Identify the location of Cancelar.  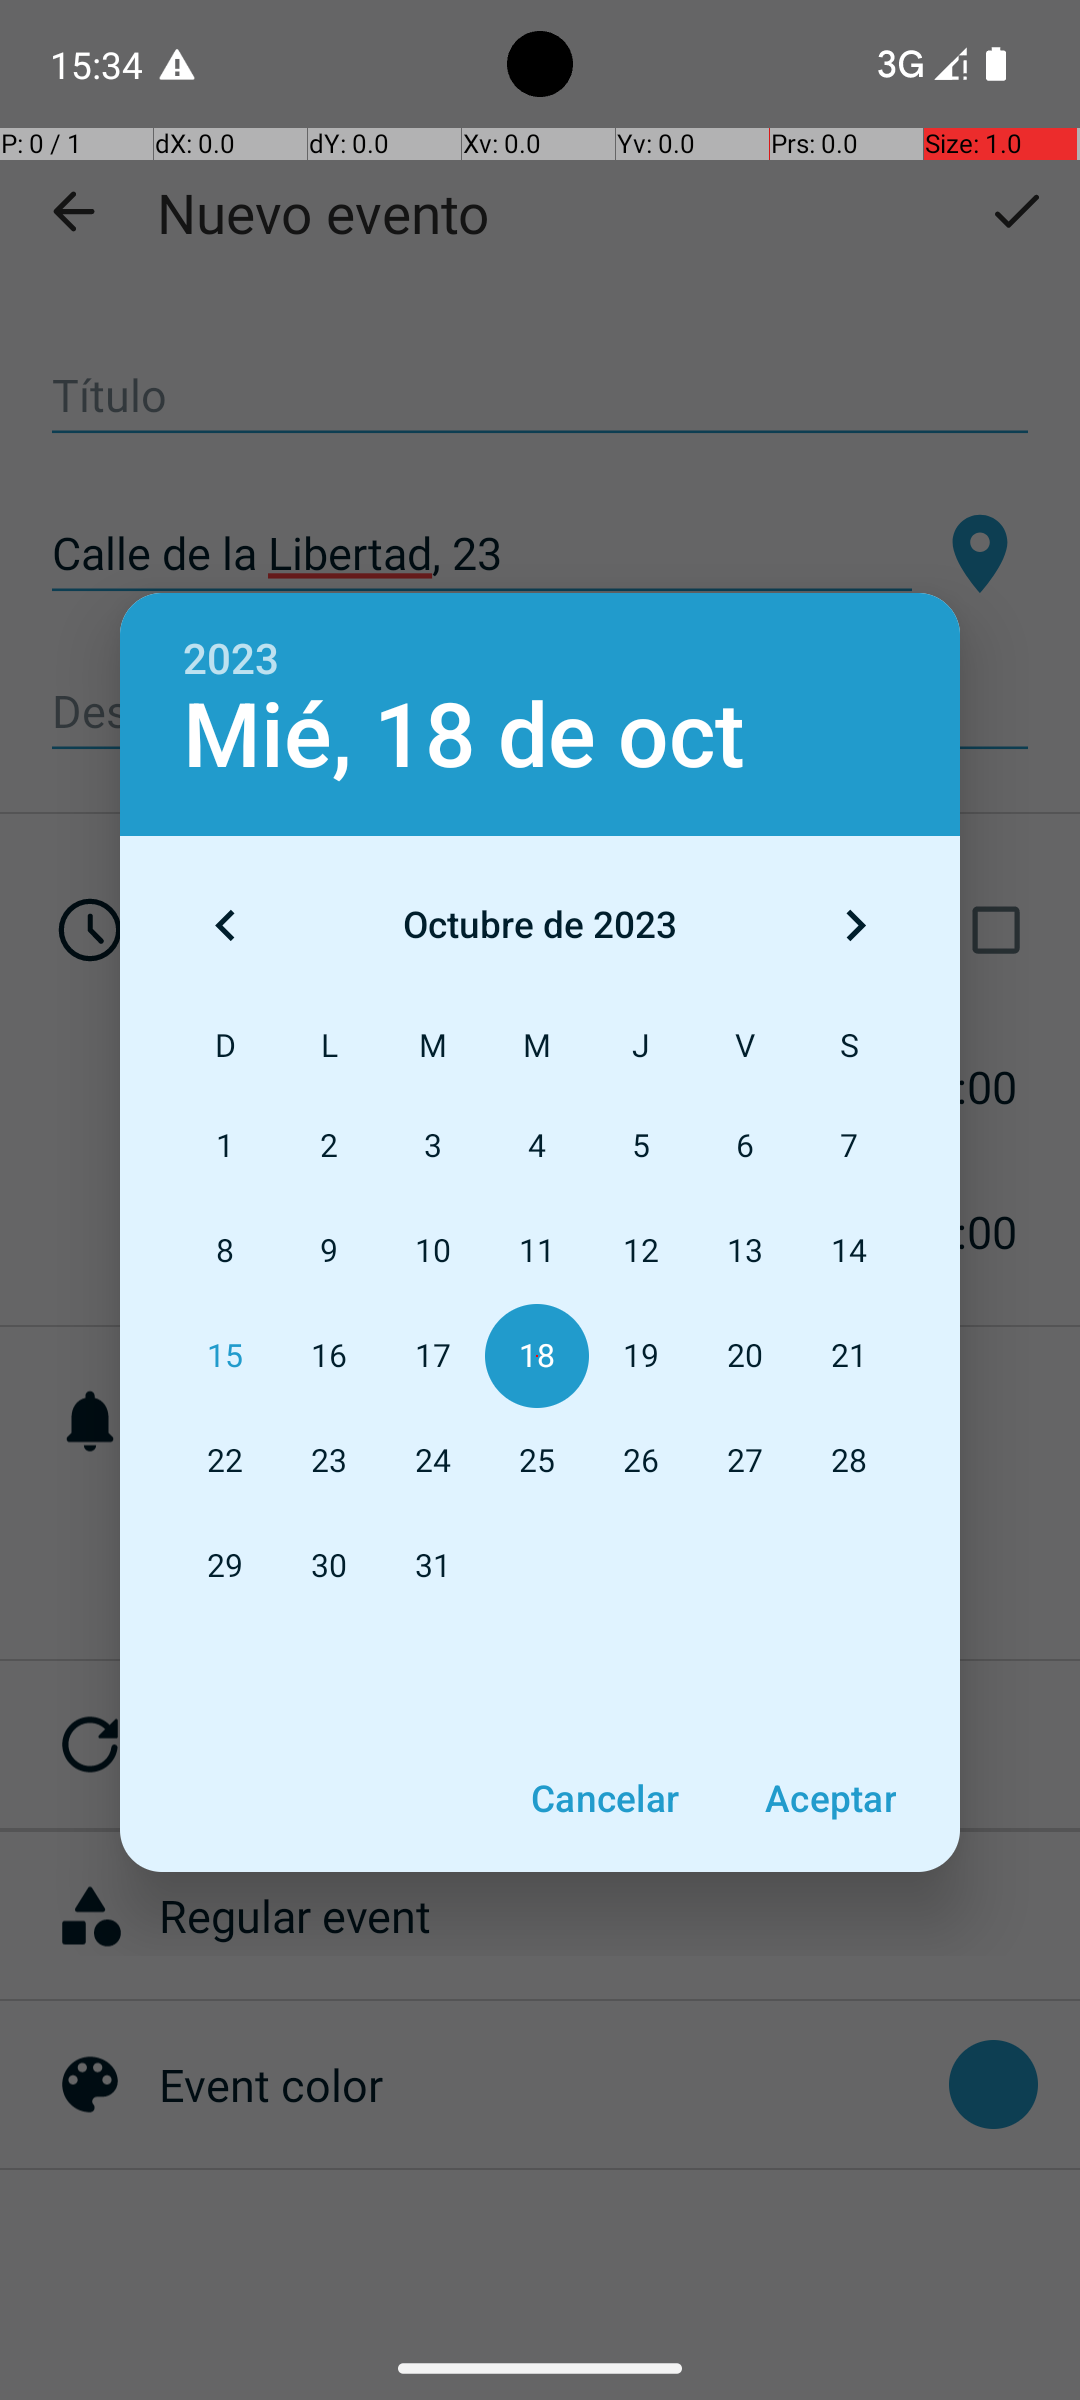
(604, 1798).